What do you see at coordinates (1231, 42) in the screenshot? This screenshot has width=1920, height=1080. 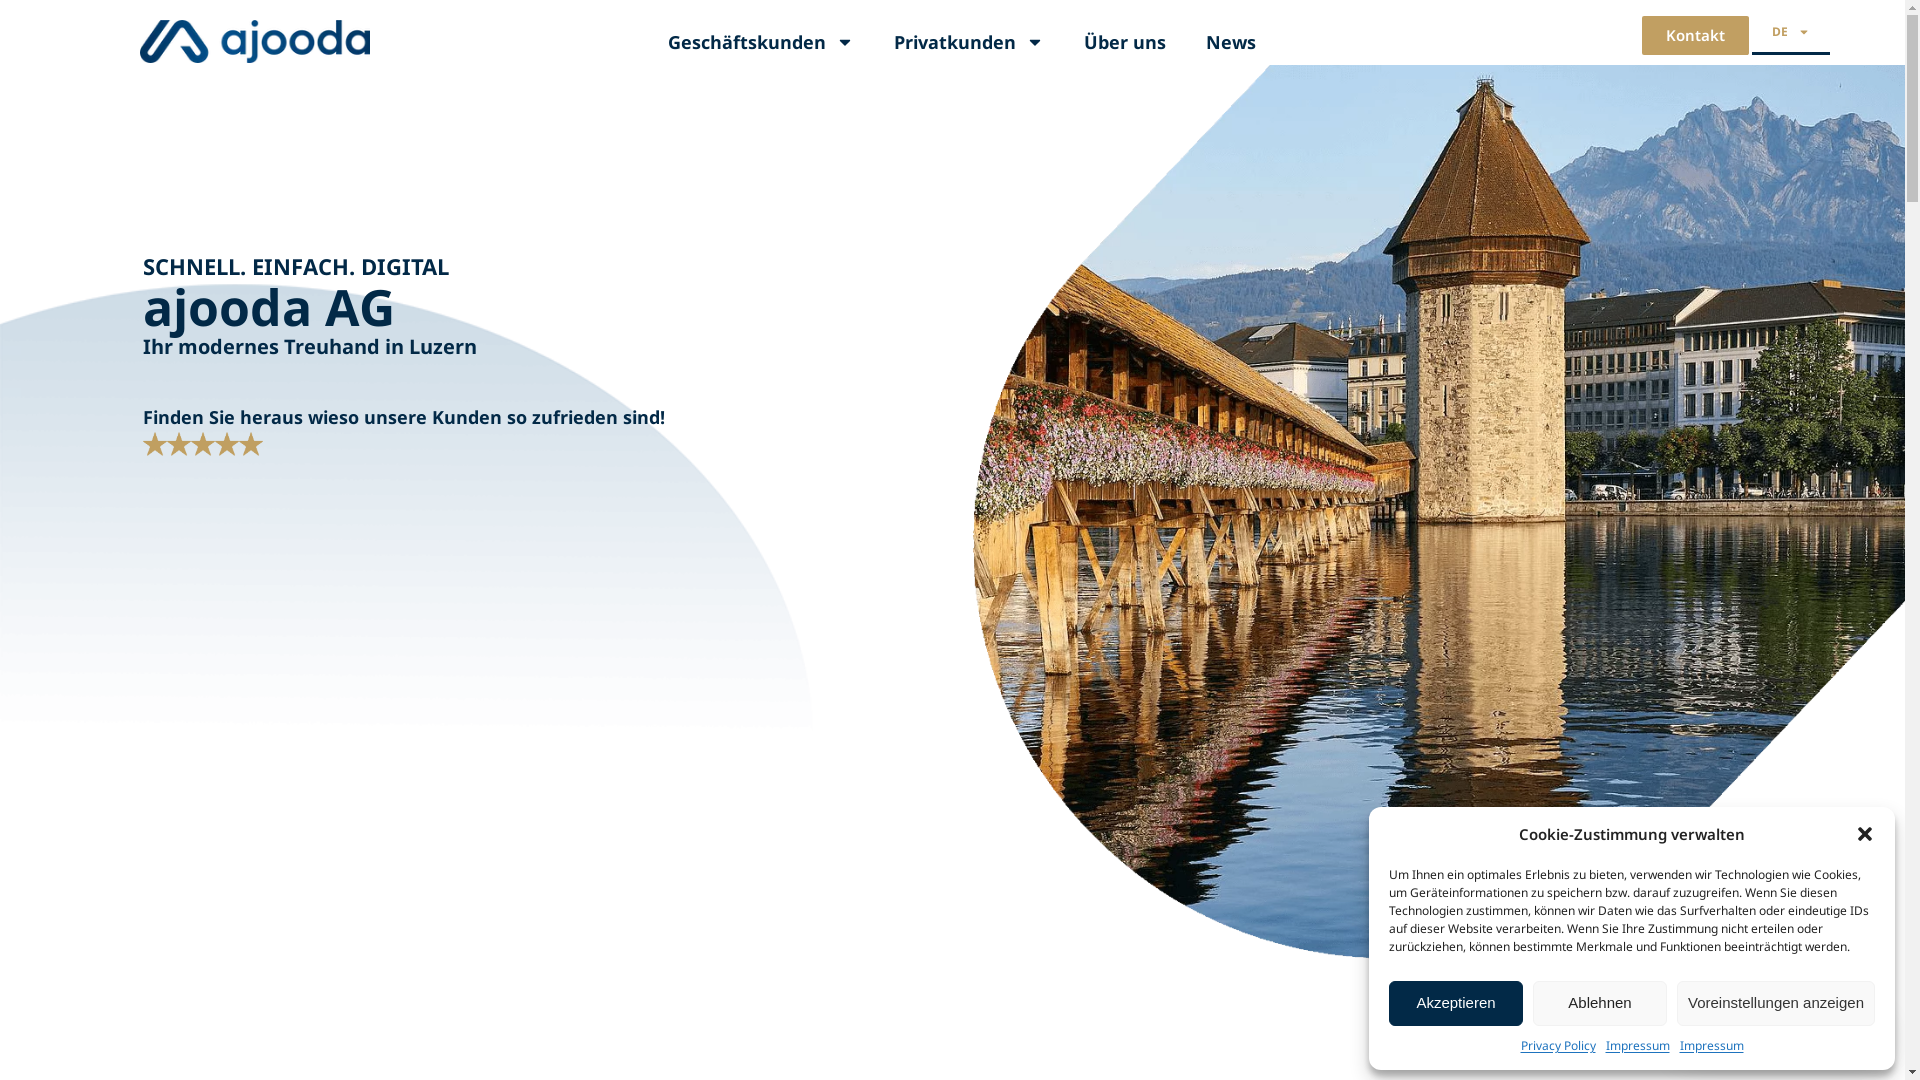 I see `News` at bounding box center [1231, 42].